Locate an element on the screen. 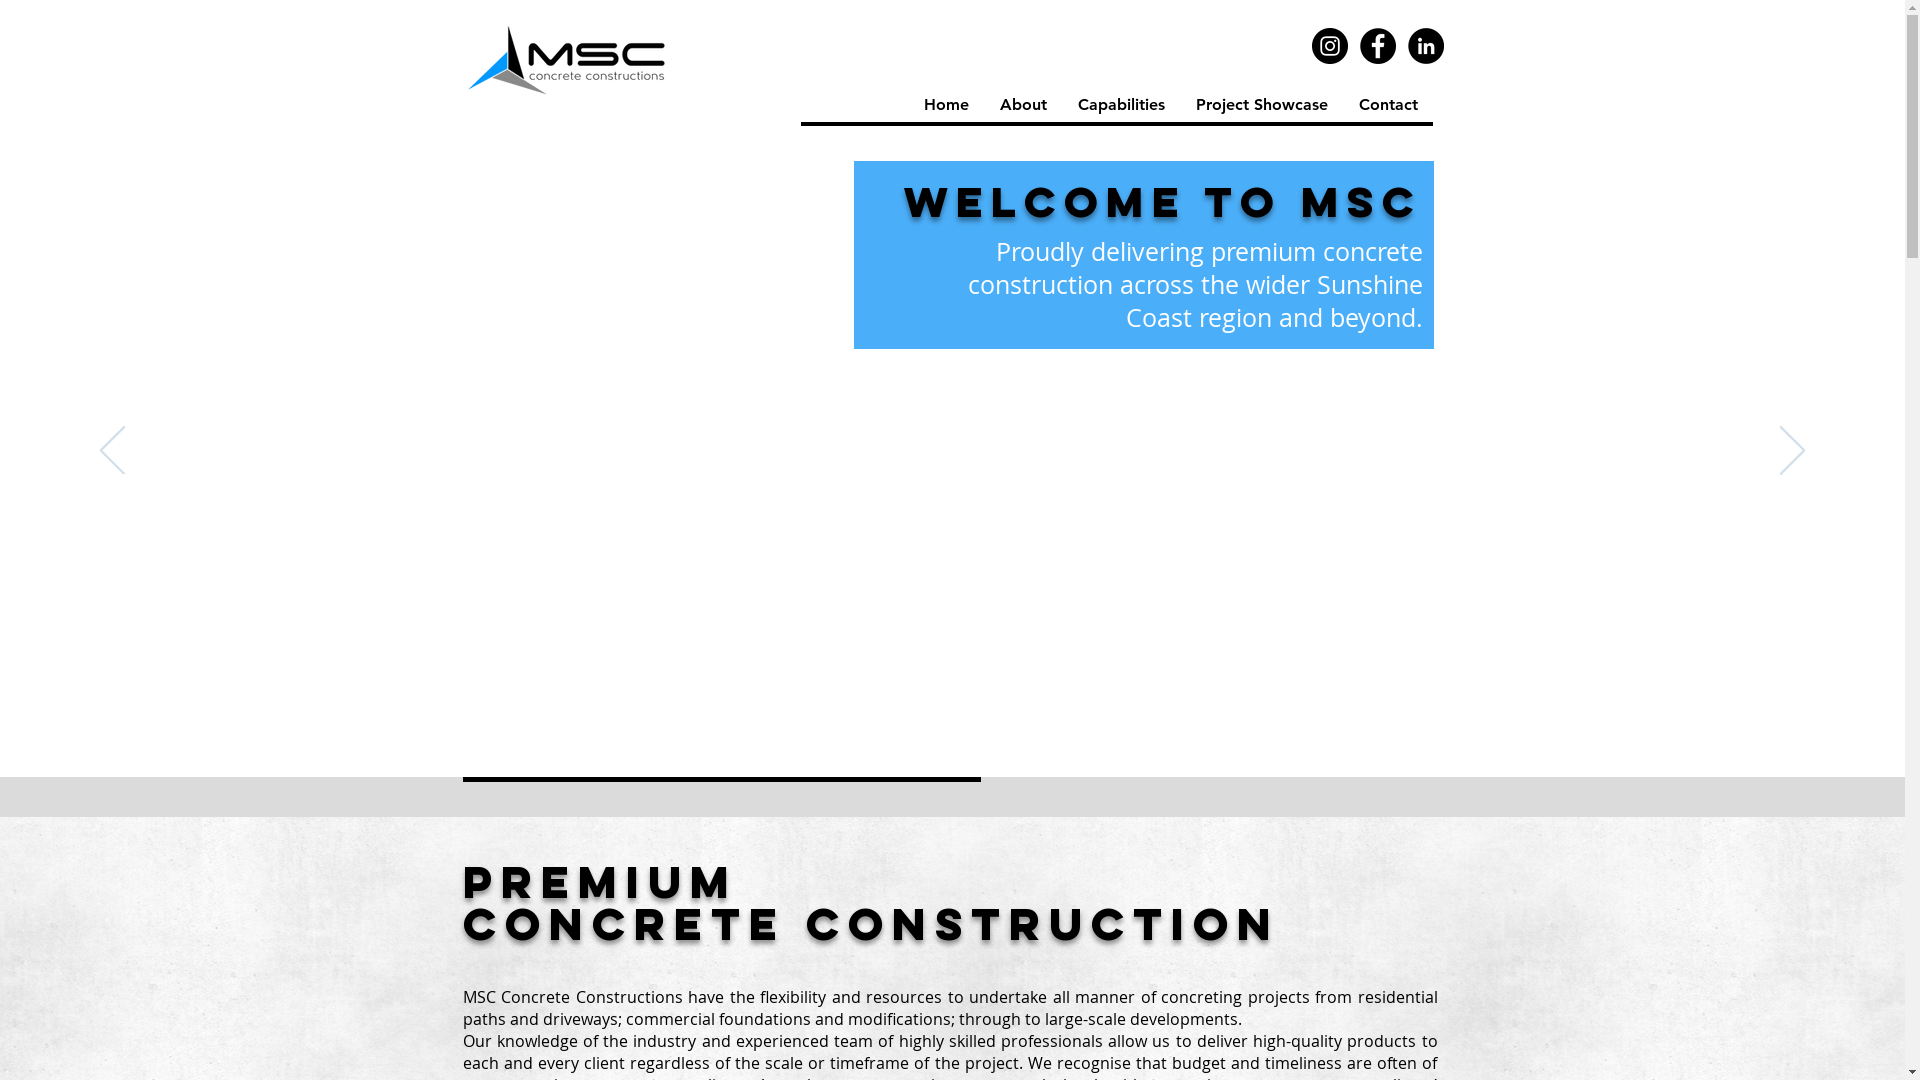 Image resolution: width=1920 pixels, height=1080 pixels. Project Showcase is located at coordinates (1262, 104).